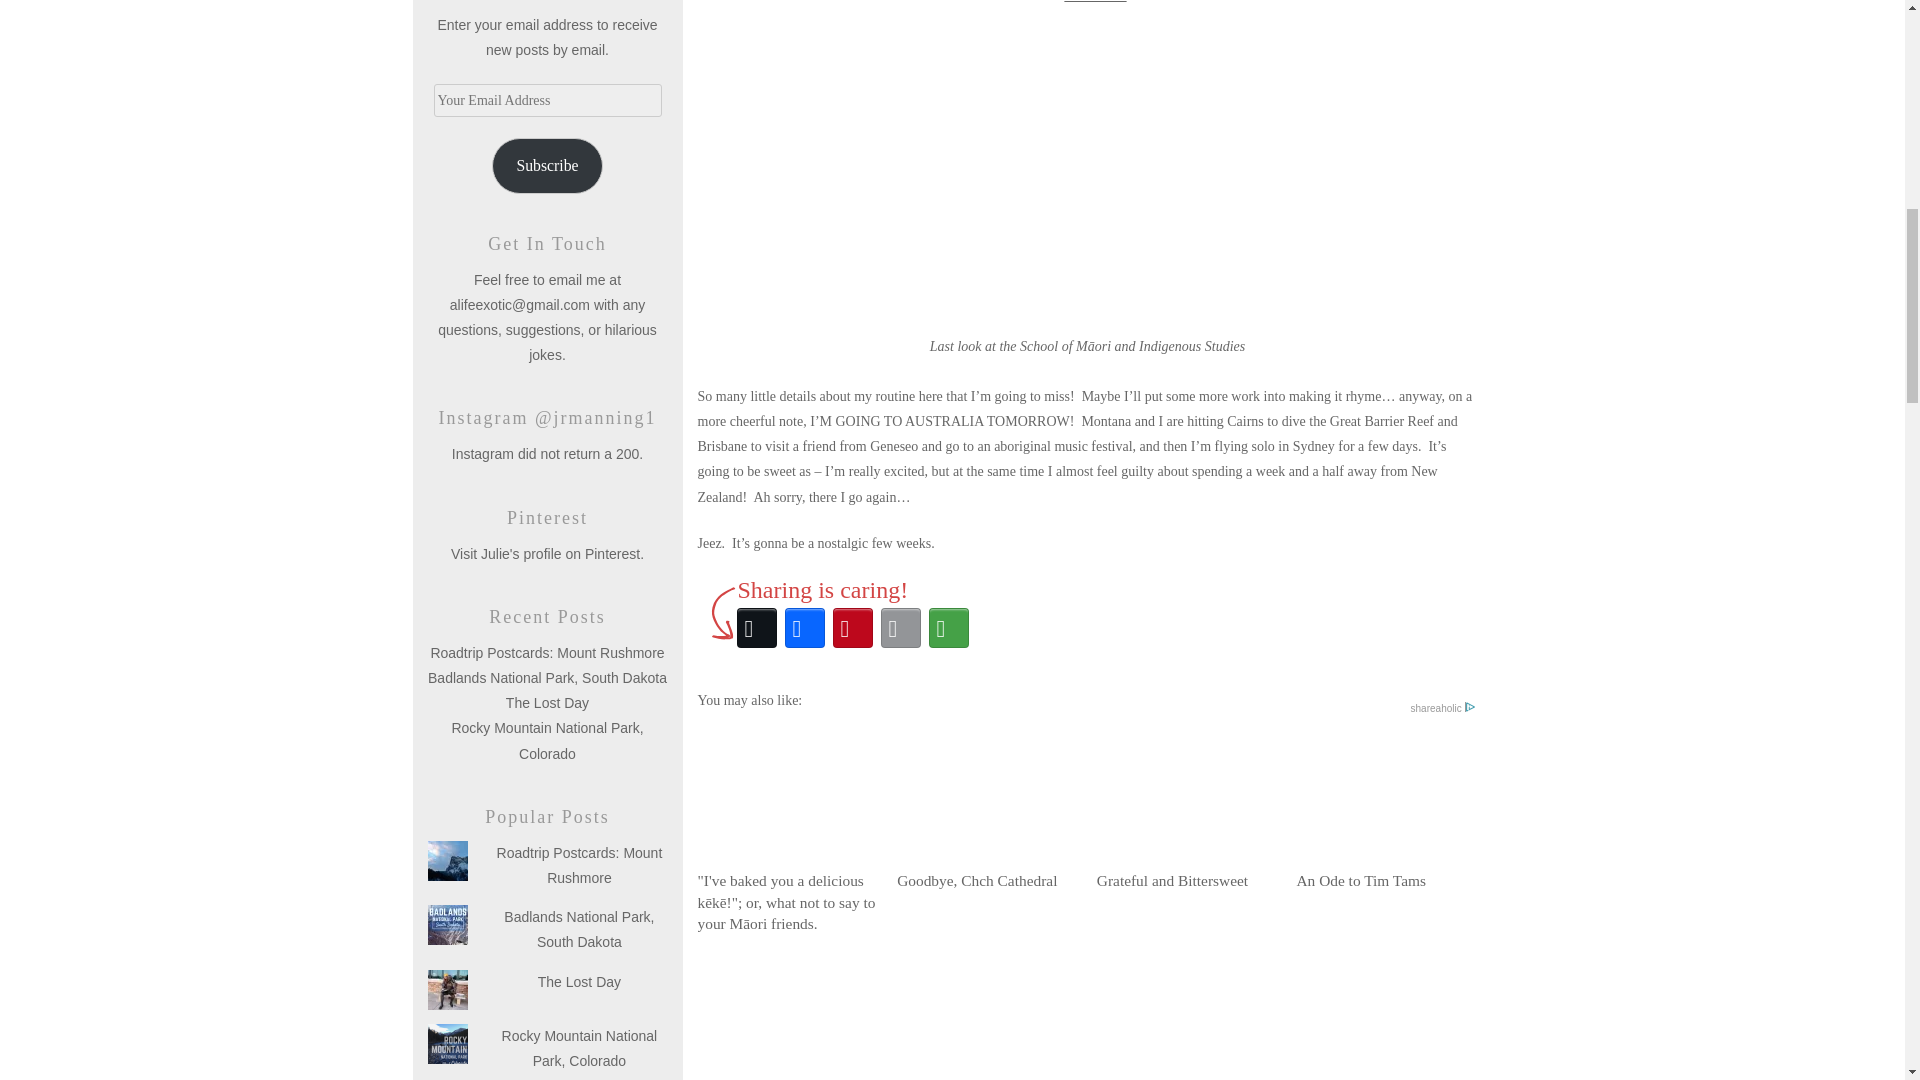 This screenshot has height=1080, width=1920. Describe the element at coordinates (851, 628) in the screenshot. I see `Pinterest` at that location.